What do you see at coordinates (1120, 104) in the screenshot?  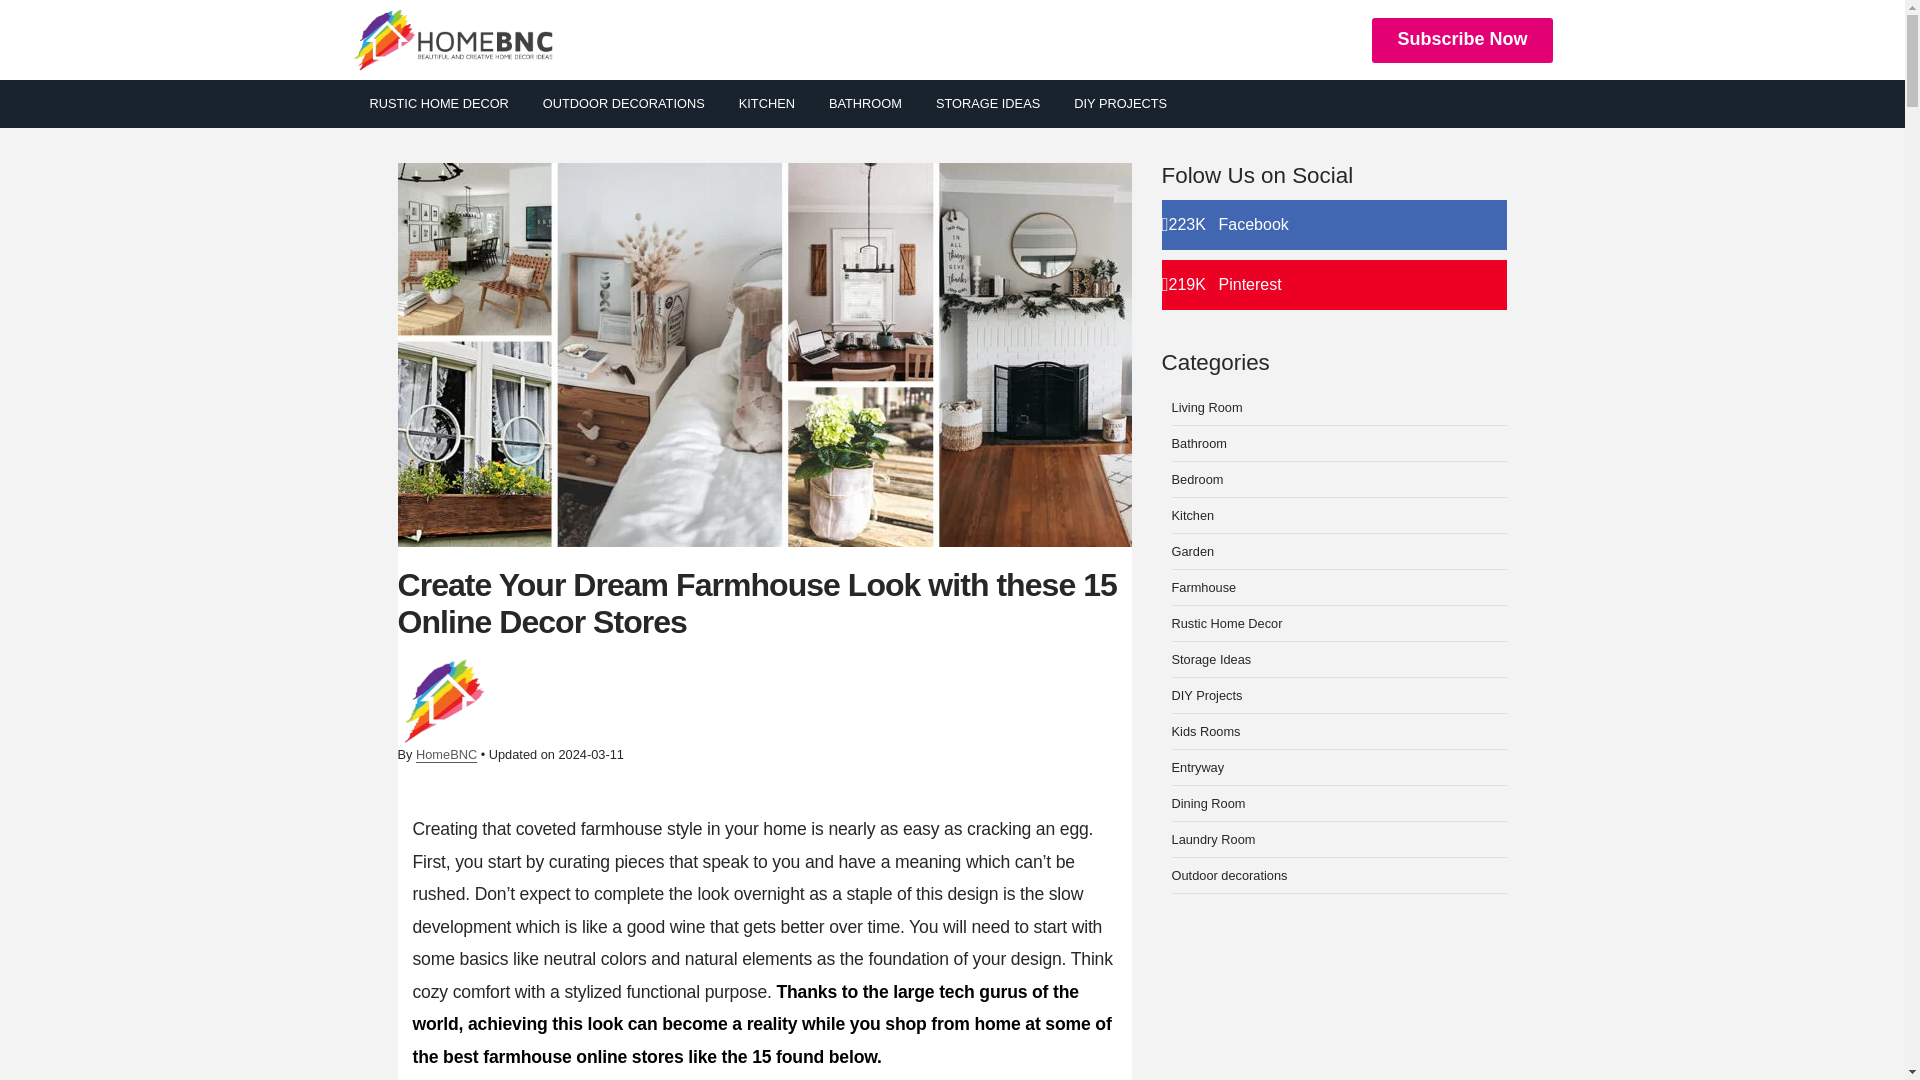 I see `DIY PROJECTS` at bounding box center [1120, 104].